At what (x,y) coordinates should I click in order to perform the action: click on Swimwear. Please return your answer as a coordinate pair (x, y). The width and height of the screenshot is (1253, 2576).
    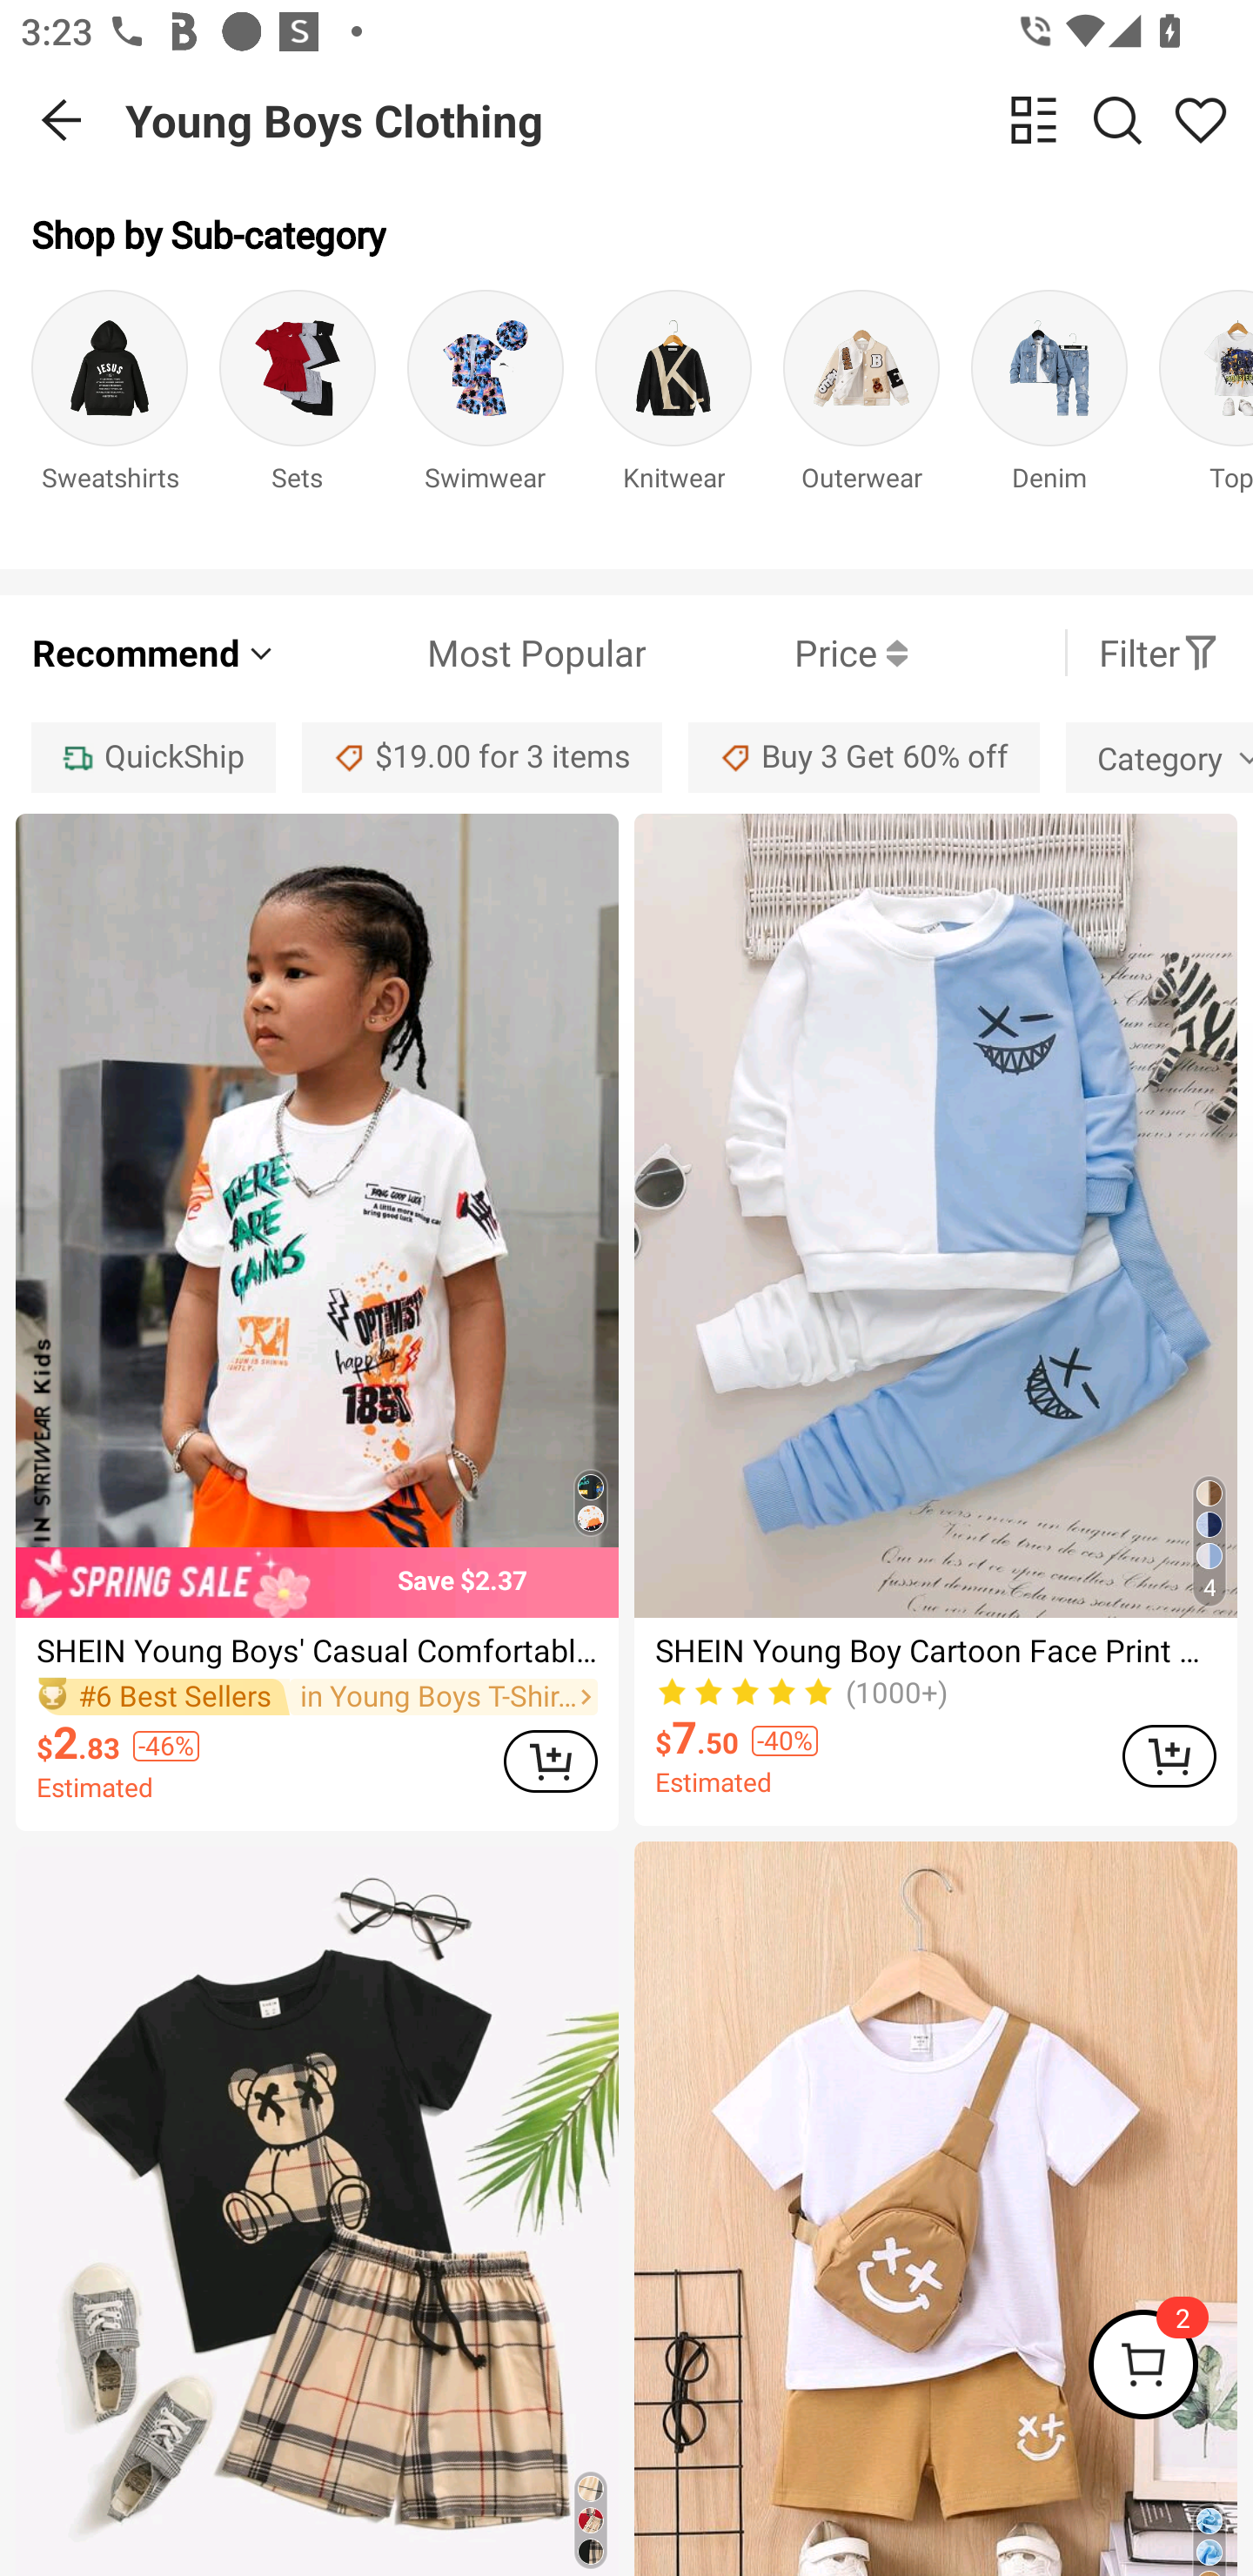
    Looking at the image, I should click on (486, 413).